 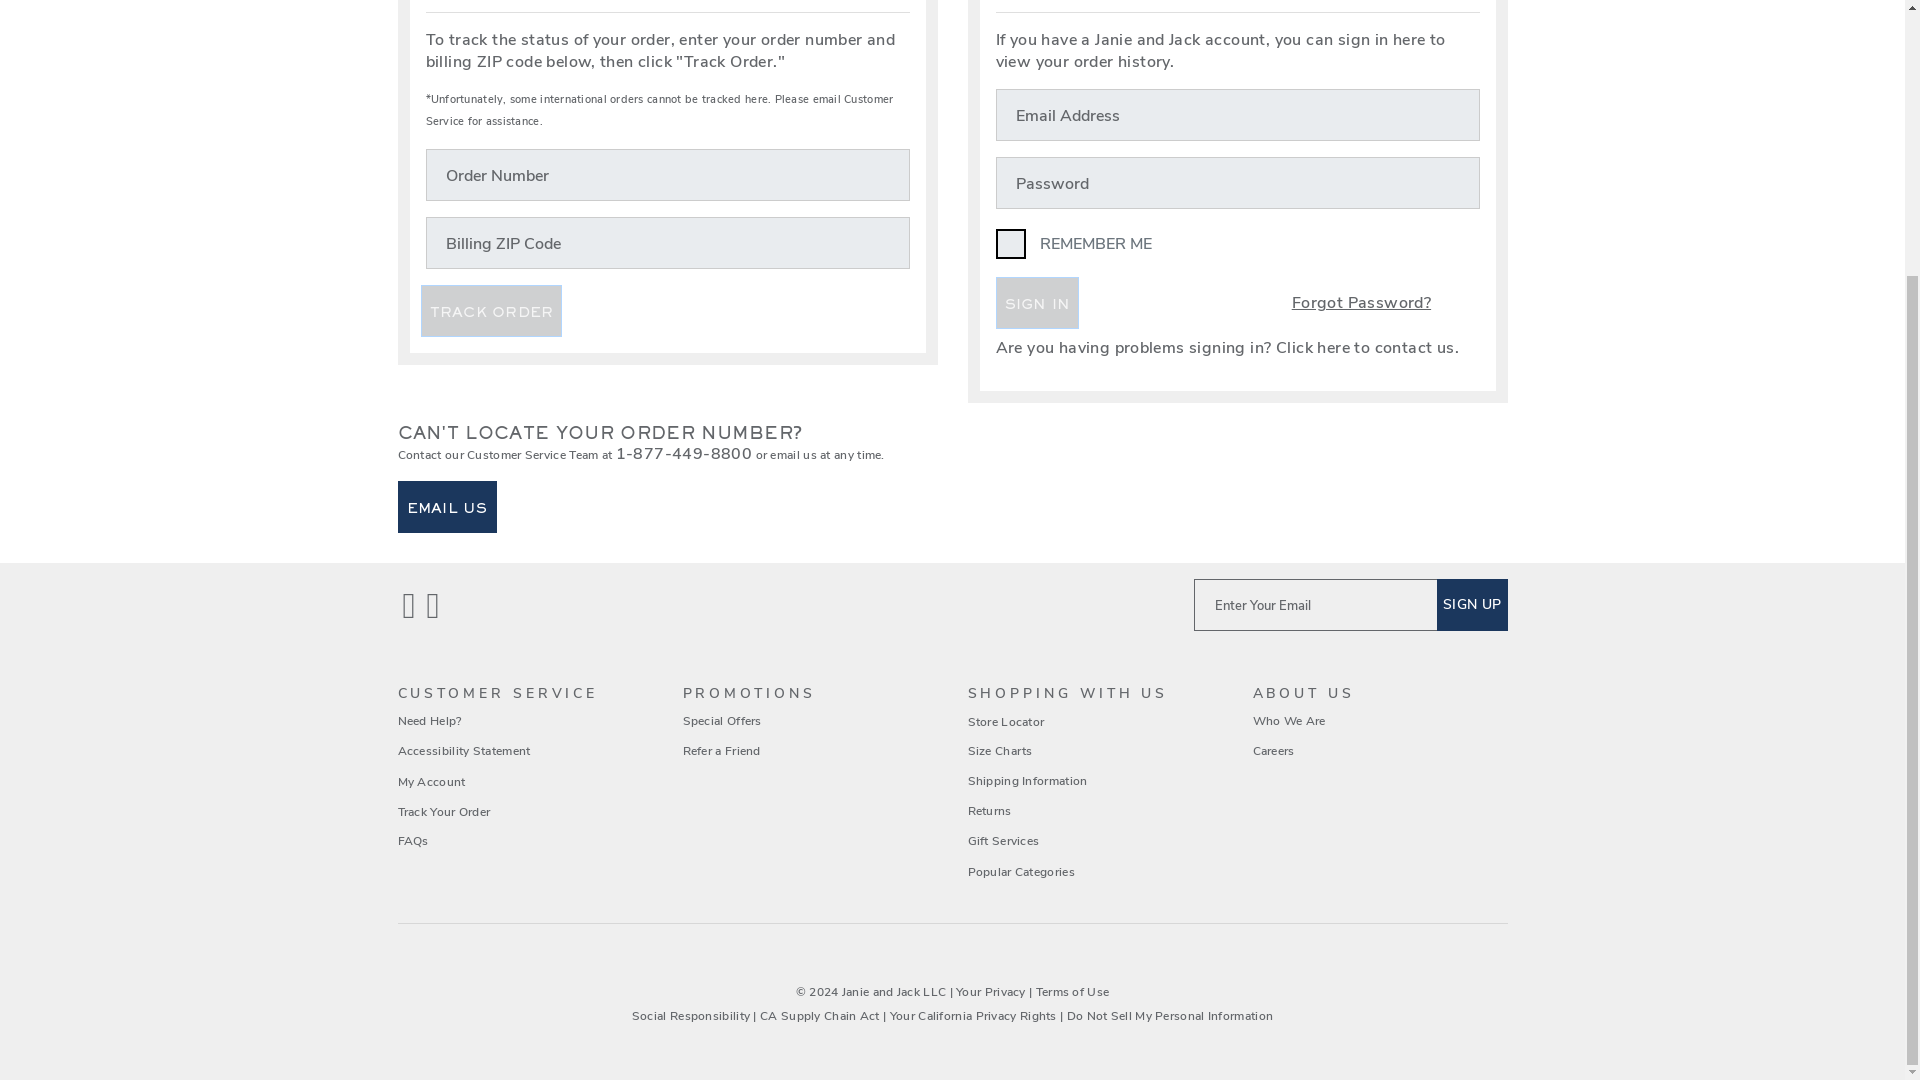 What do you see at coordinates (820, 1015) in the screenshot?
I see `CA Supply Chain Act` at bounding box center [820, 1015].